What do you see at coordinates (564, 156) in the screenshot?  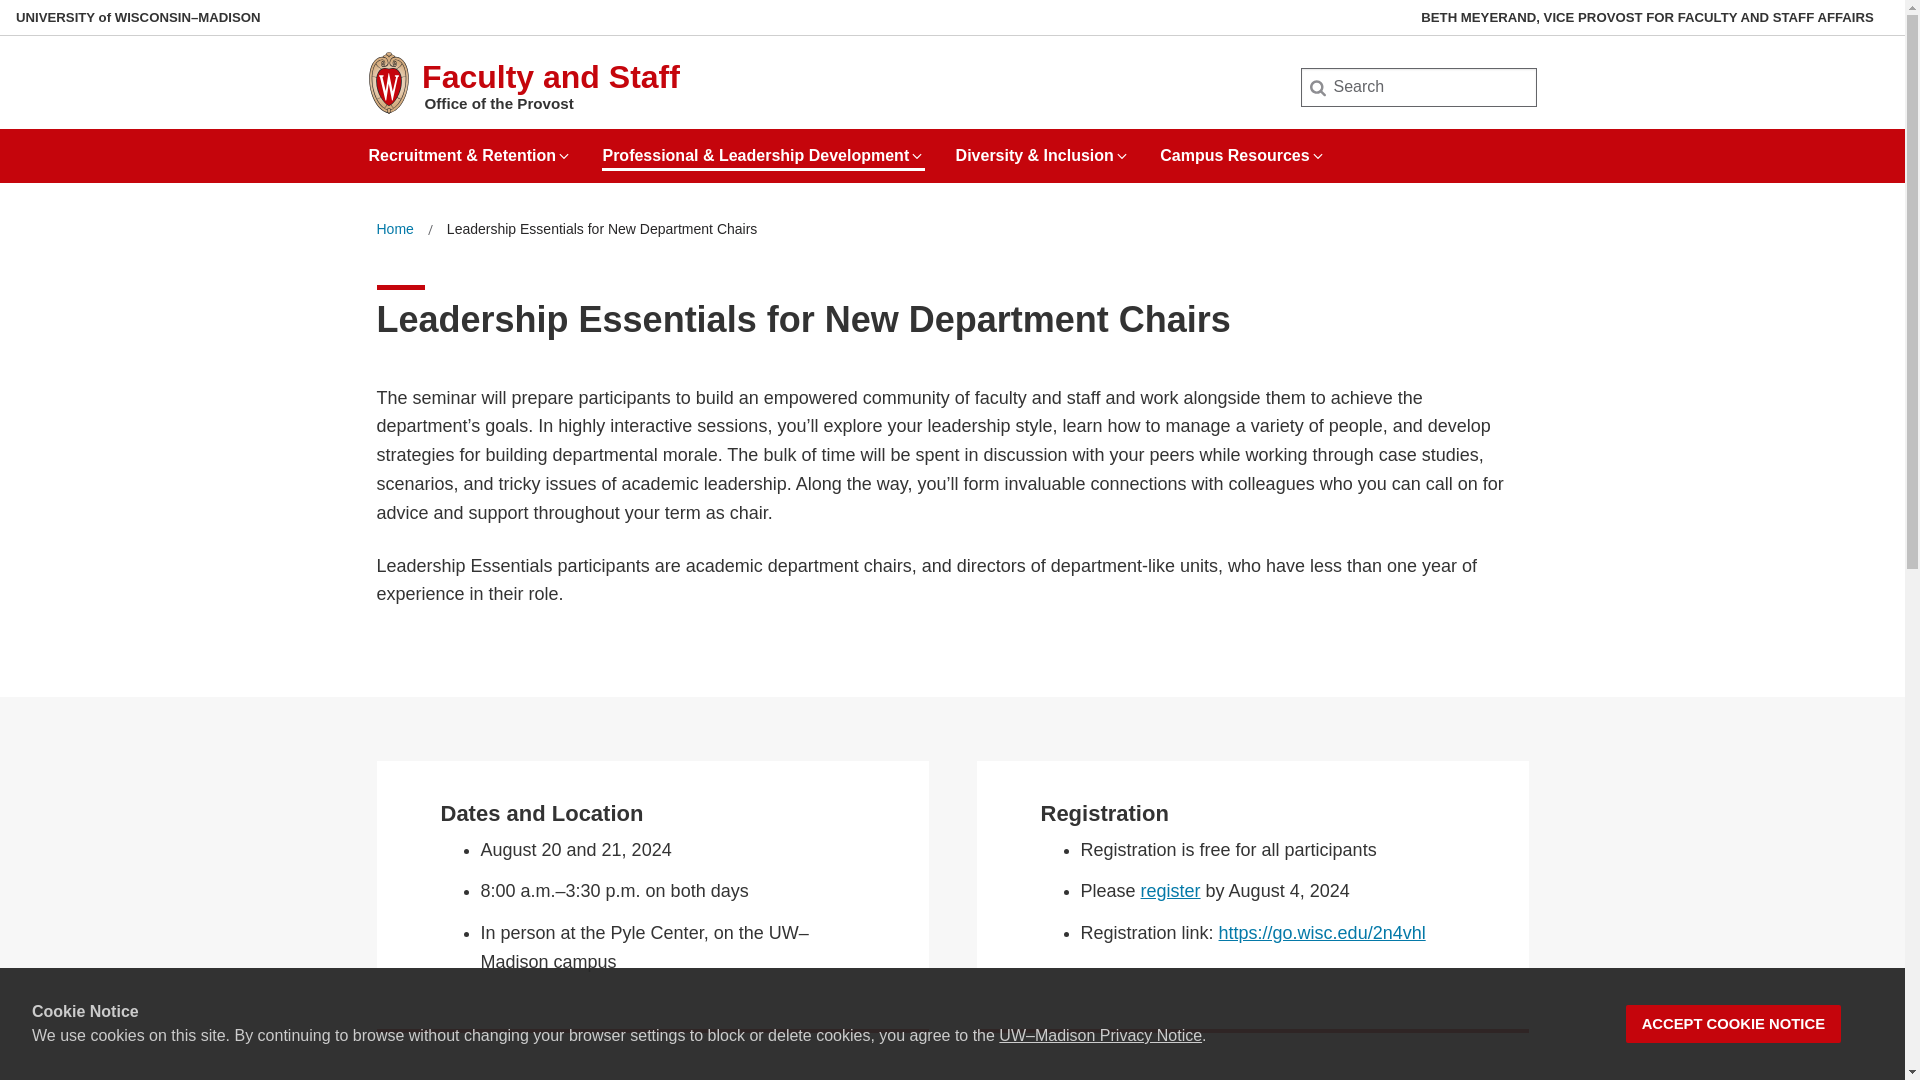 I see `Expand` at bounding box center [564, 156].